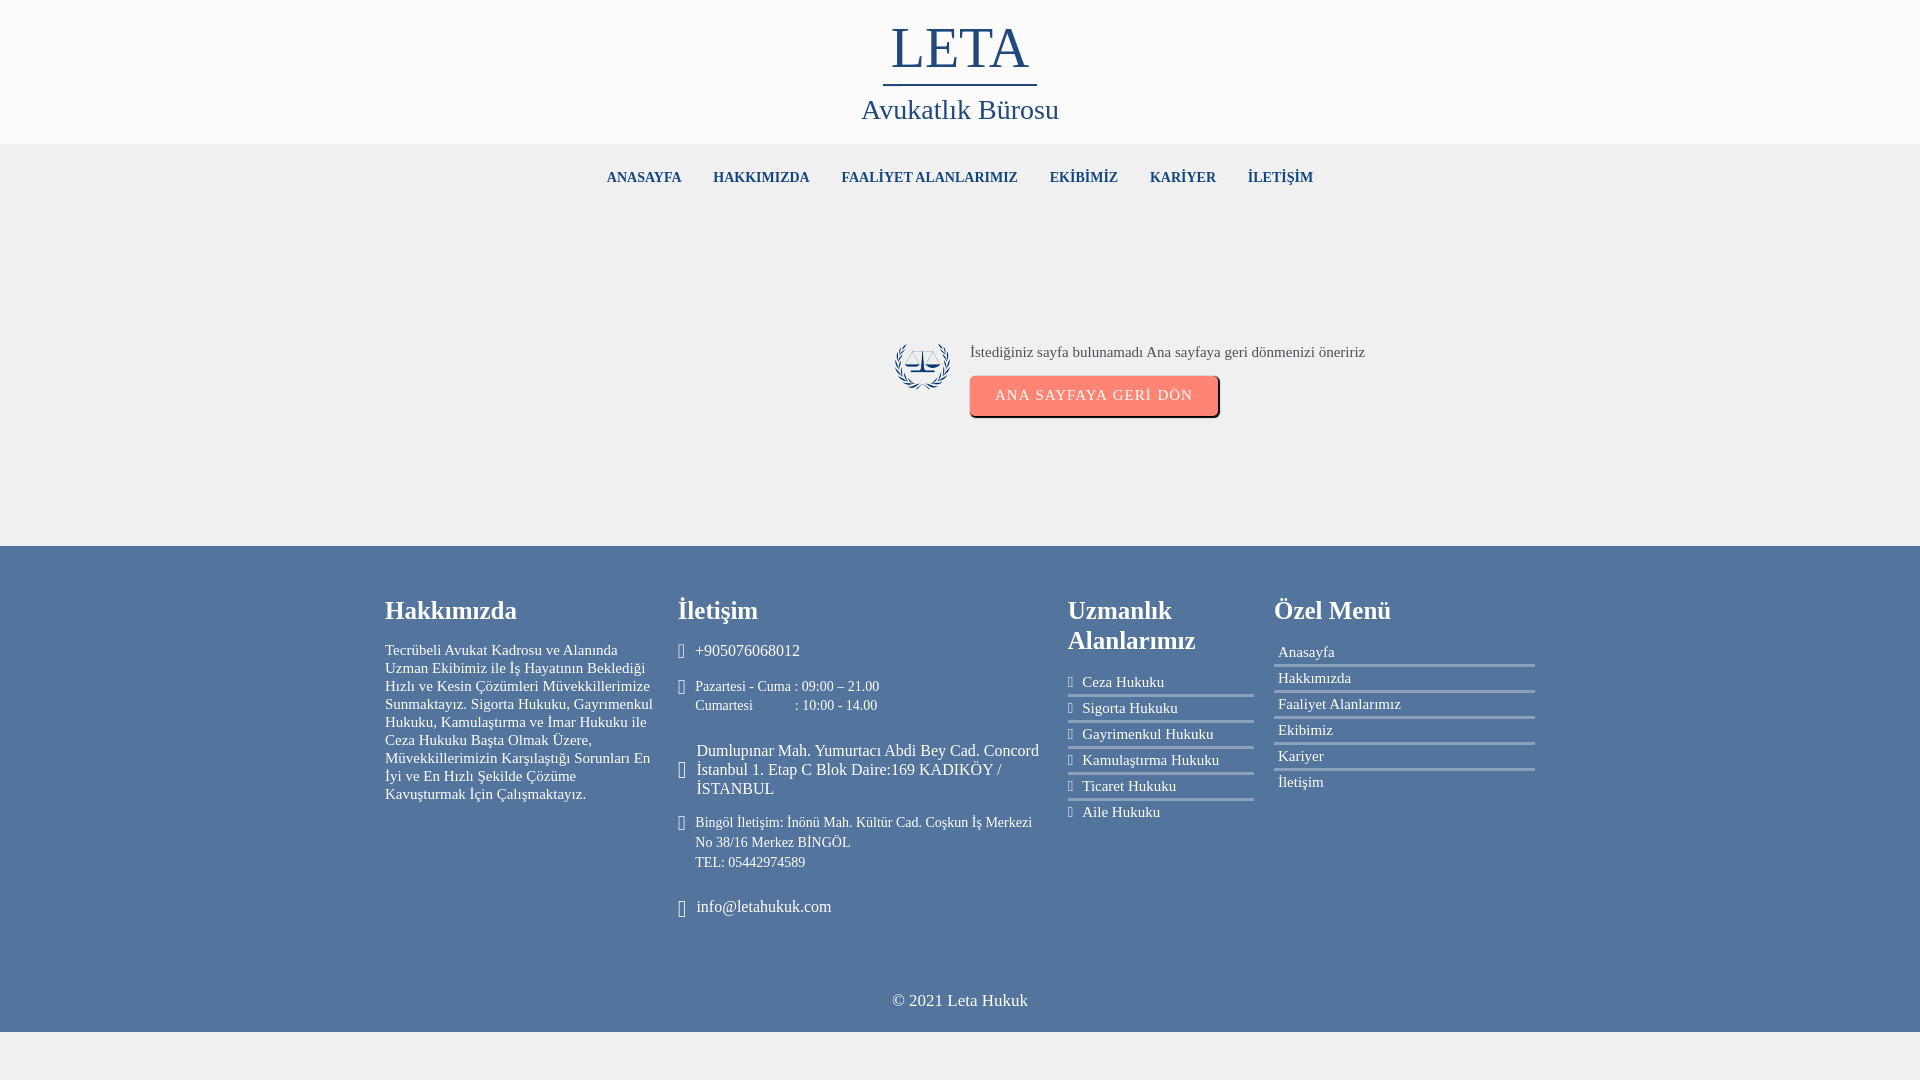 The image size is (1920, 1080). What do you see at coordinates (1404, 730) in the screenshot?
I see `Ekibimiz` at bounding box center [1404, 730].